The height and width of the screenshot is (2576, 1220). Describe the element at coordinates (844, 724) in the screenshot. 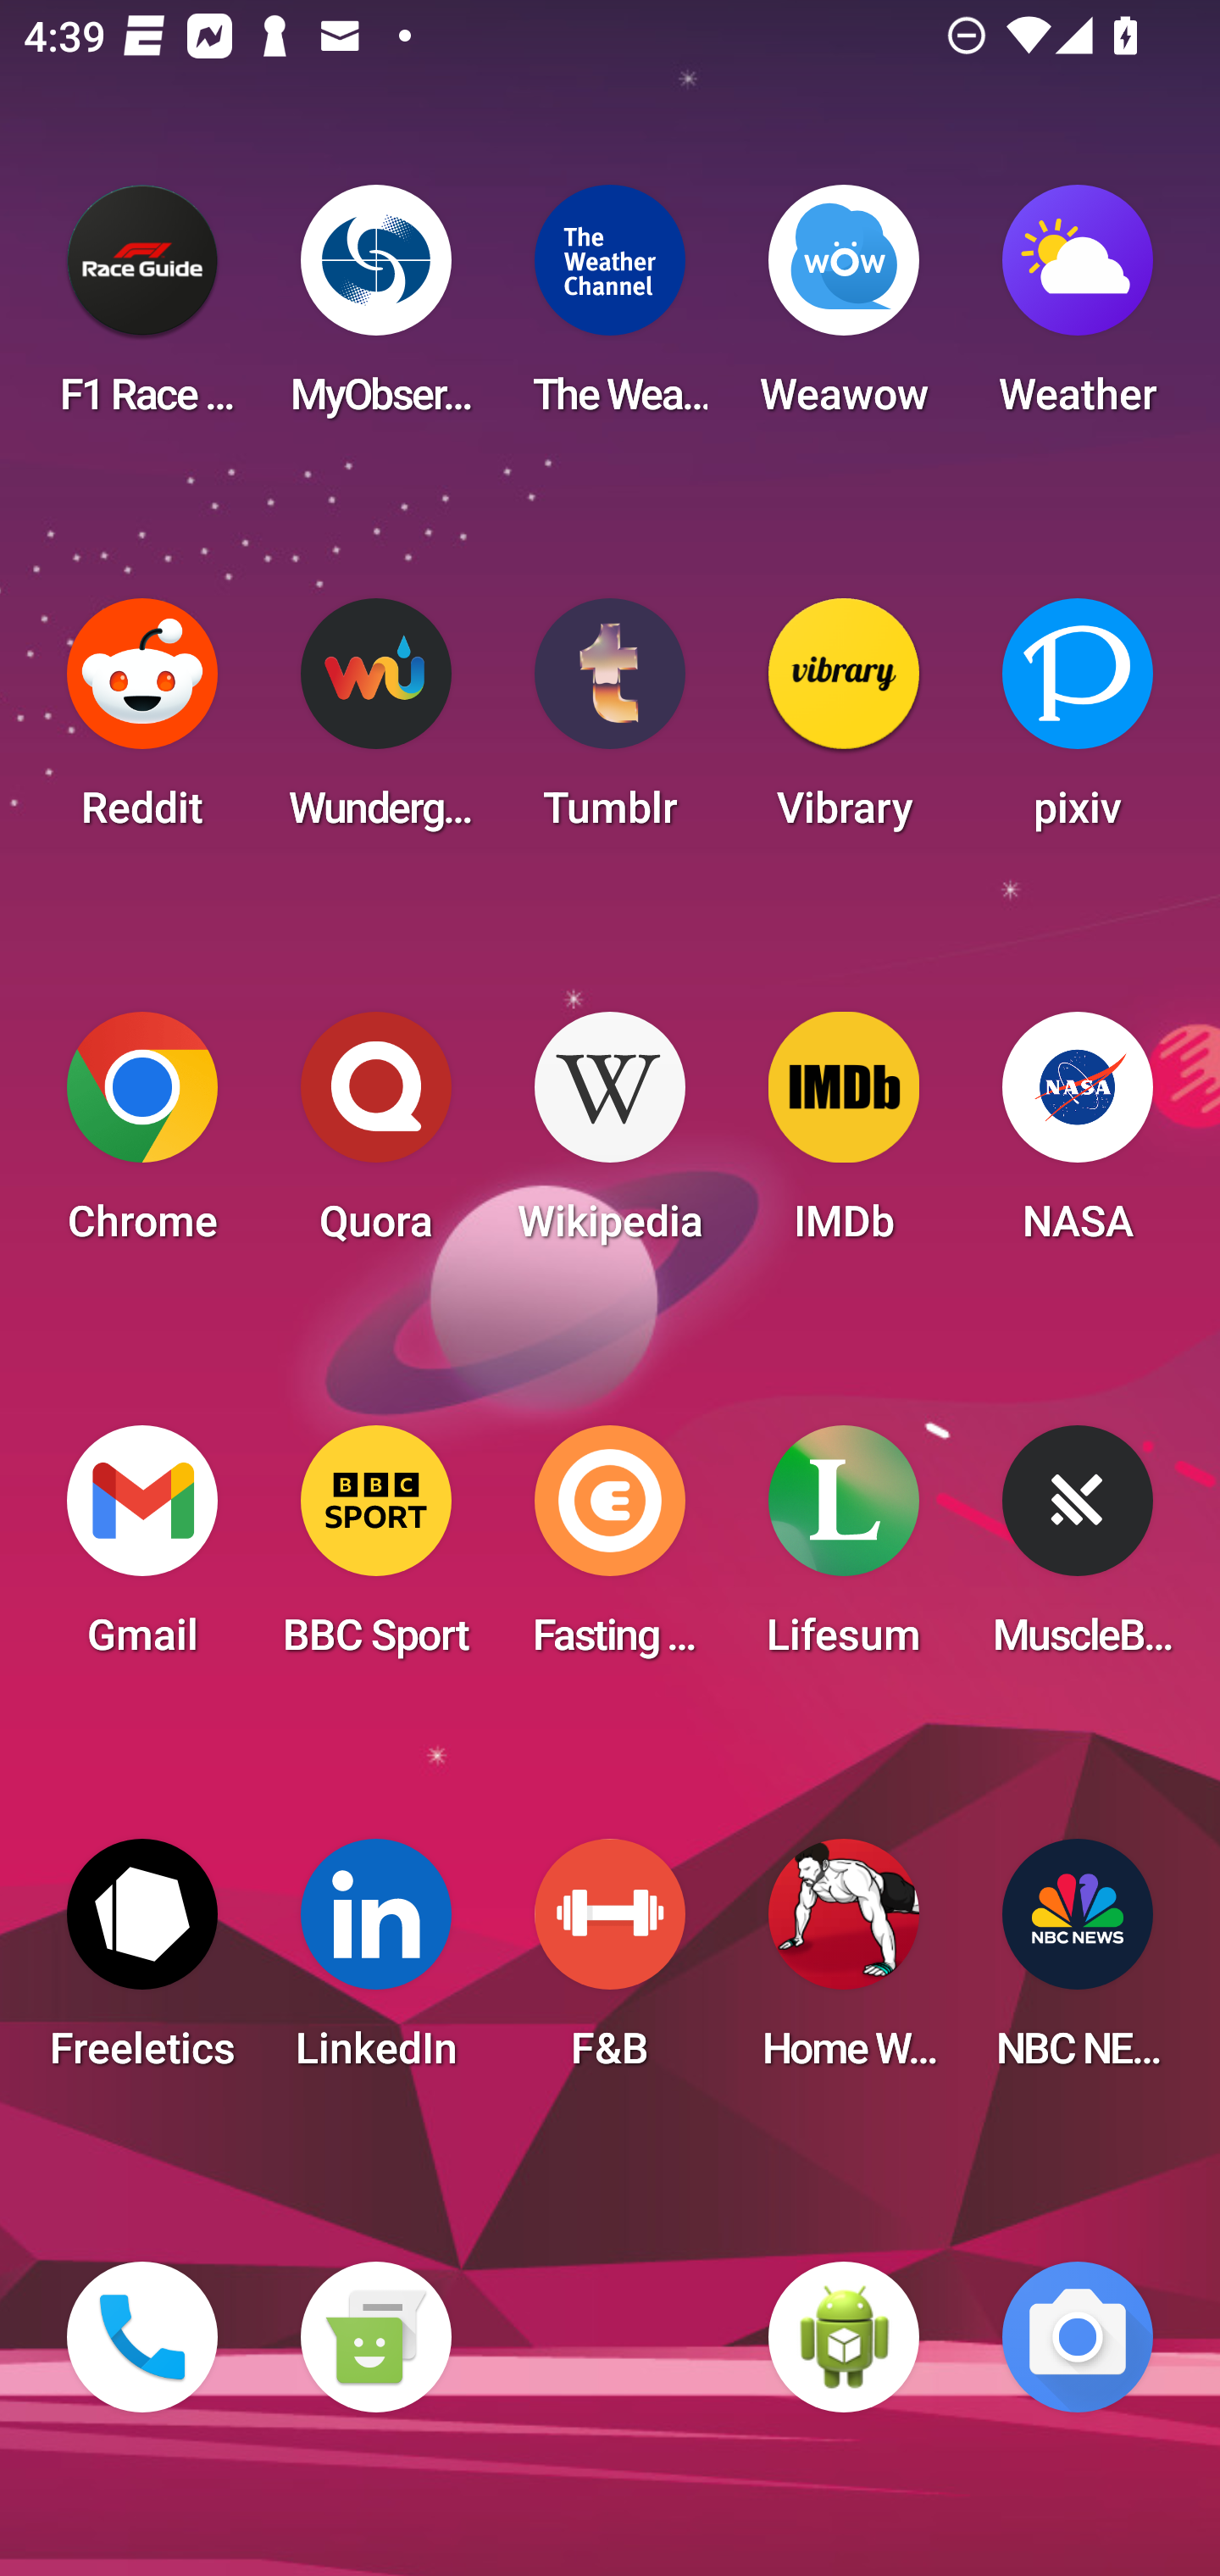

I see `Vibrary` at that location.